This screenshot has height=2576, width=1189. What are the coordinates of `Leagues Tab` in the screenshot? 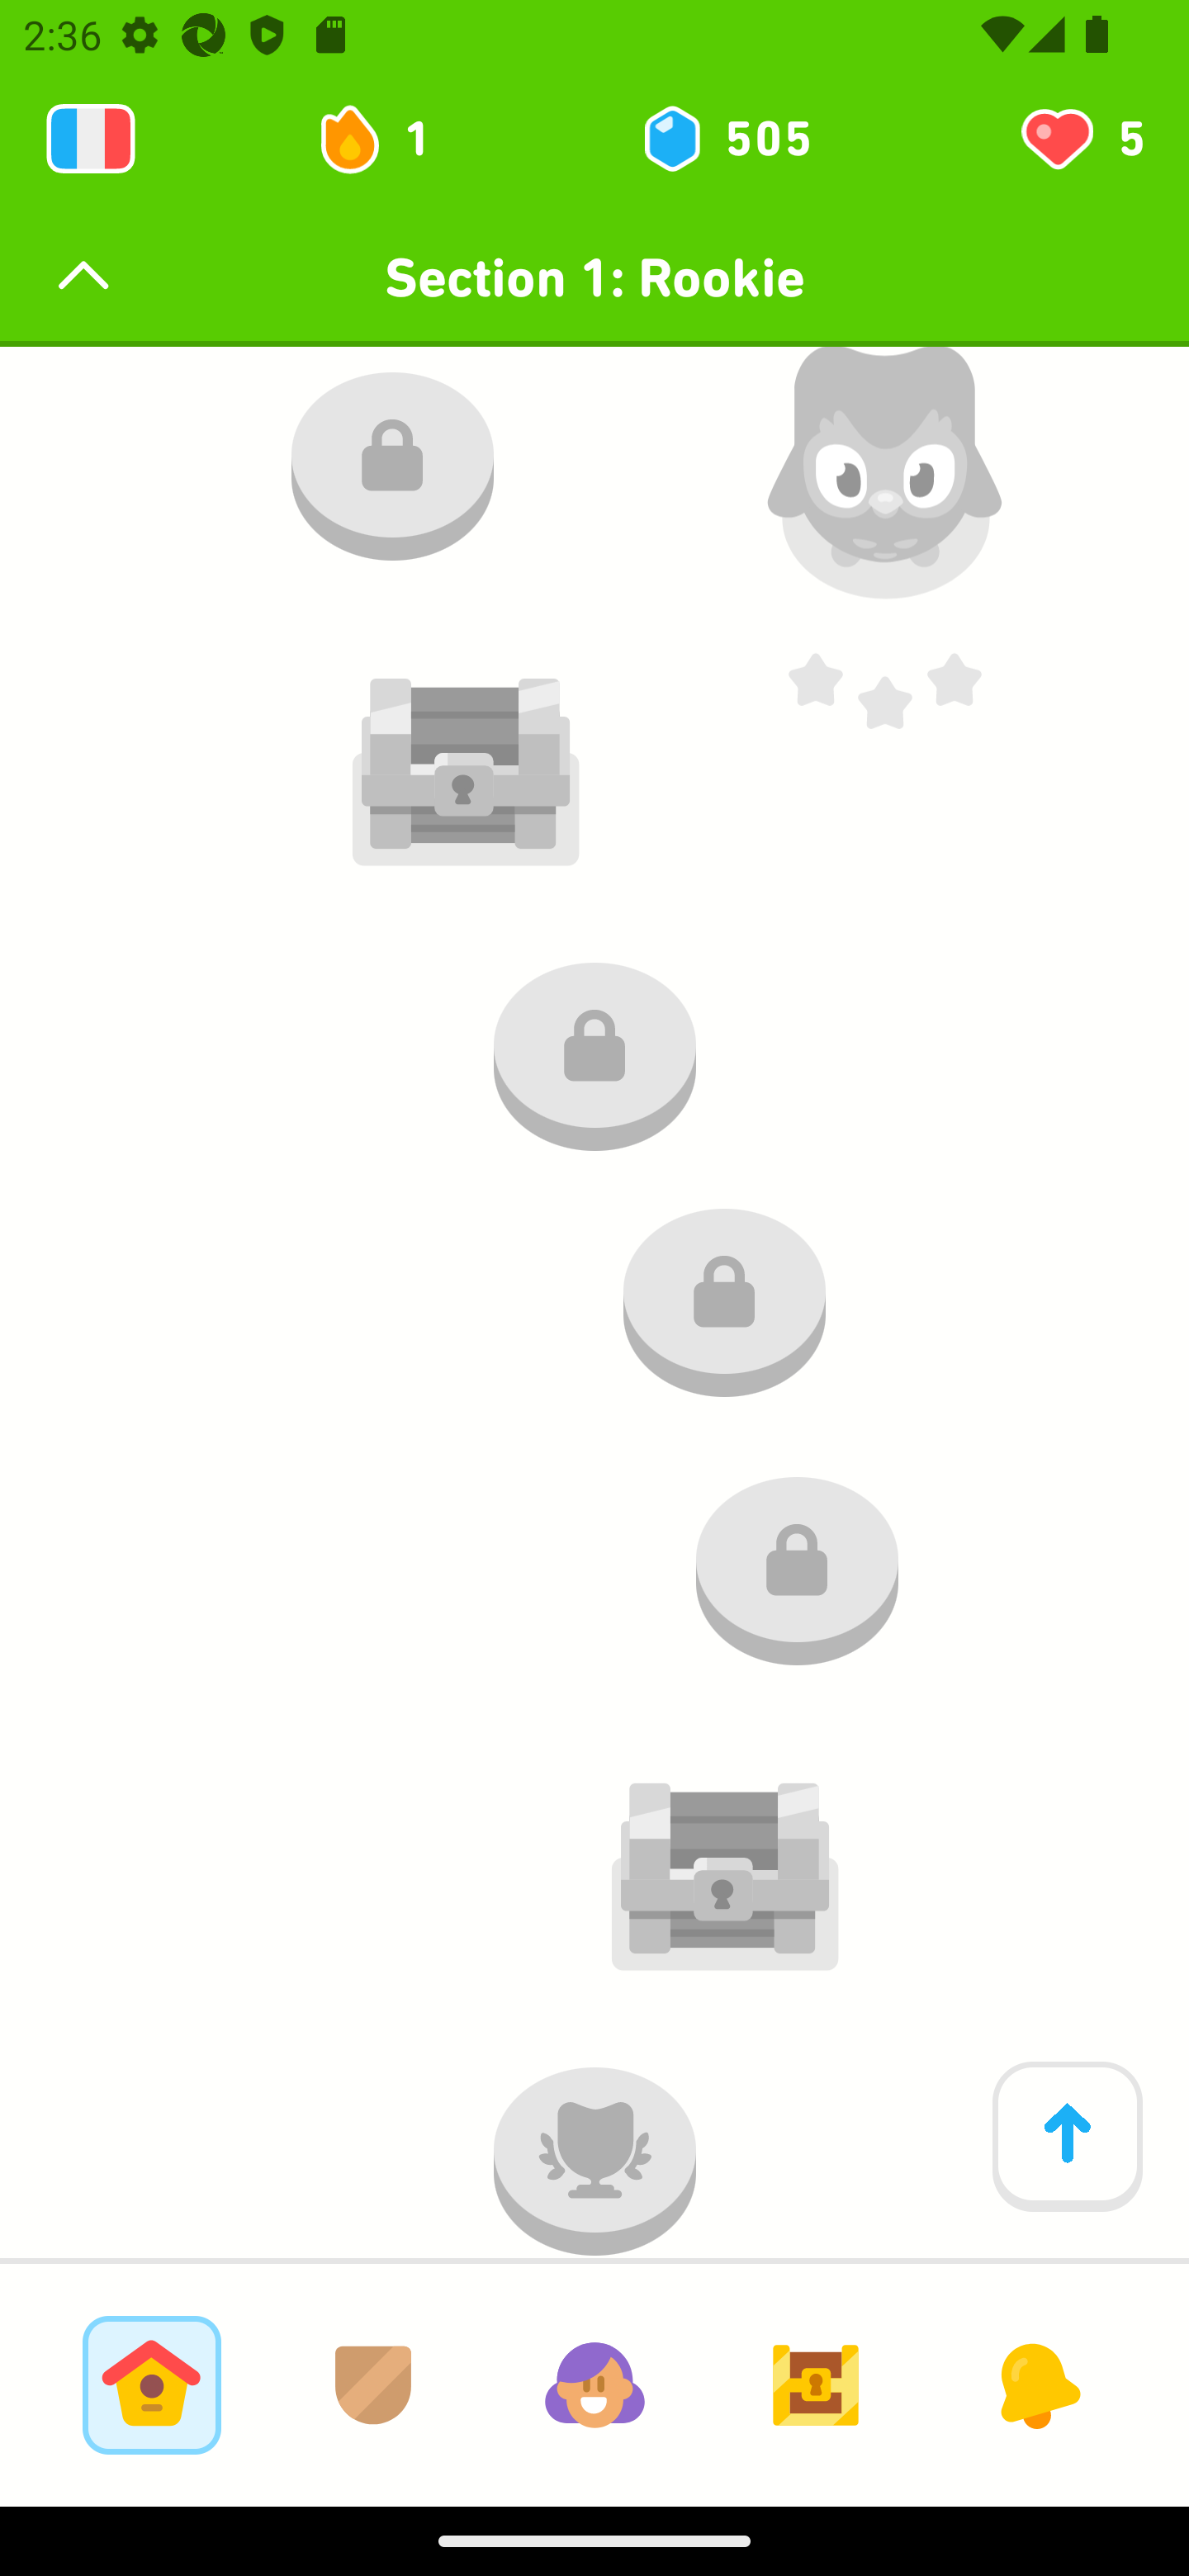 It's located at (373, 2384).